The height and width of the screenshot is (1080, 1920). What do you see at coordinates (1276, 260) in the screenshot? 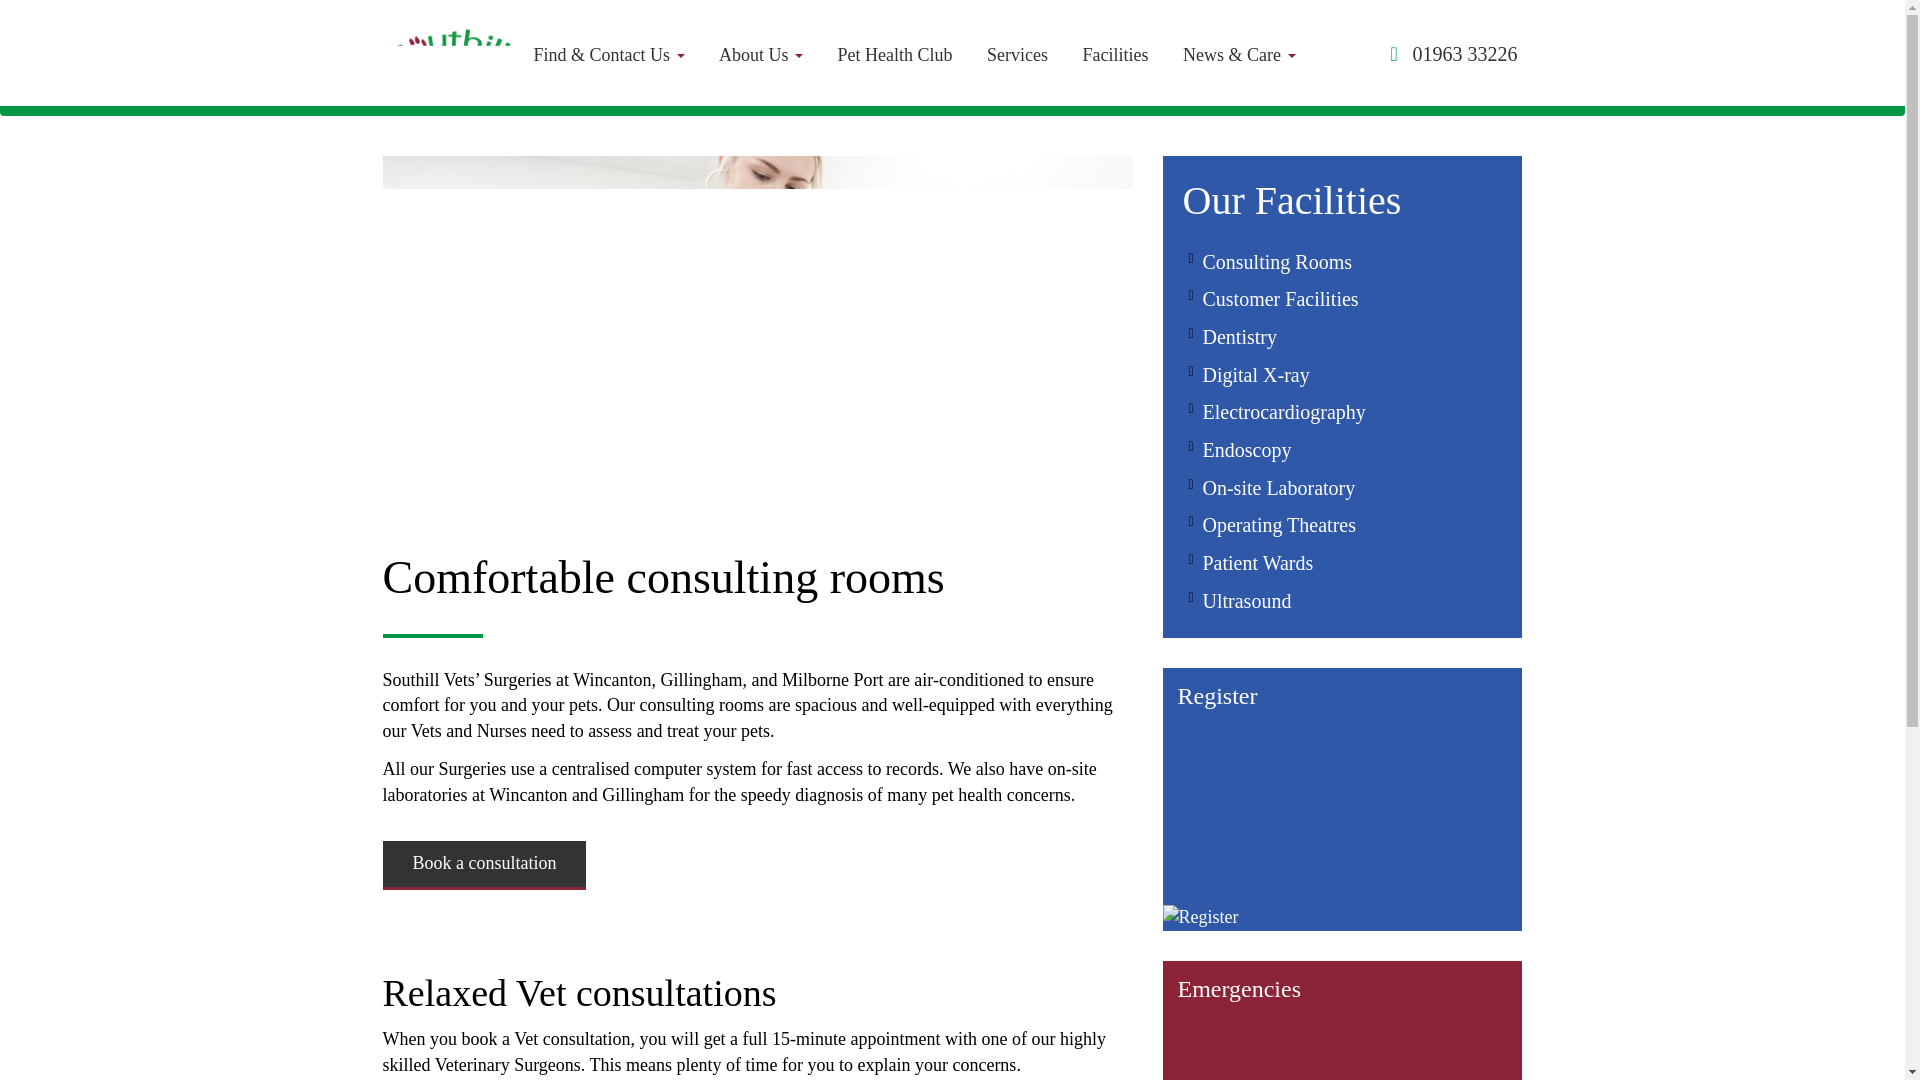
I see `Consulting Rooms` at bounding box center [1276, 260].